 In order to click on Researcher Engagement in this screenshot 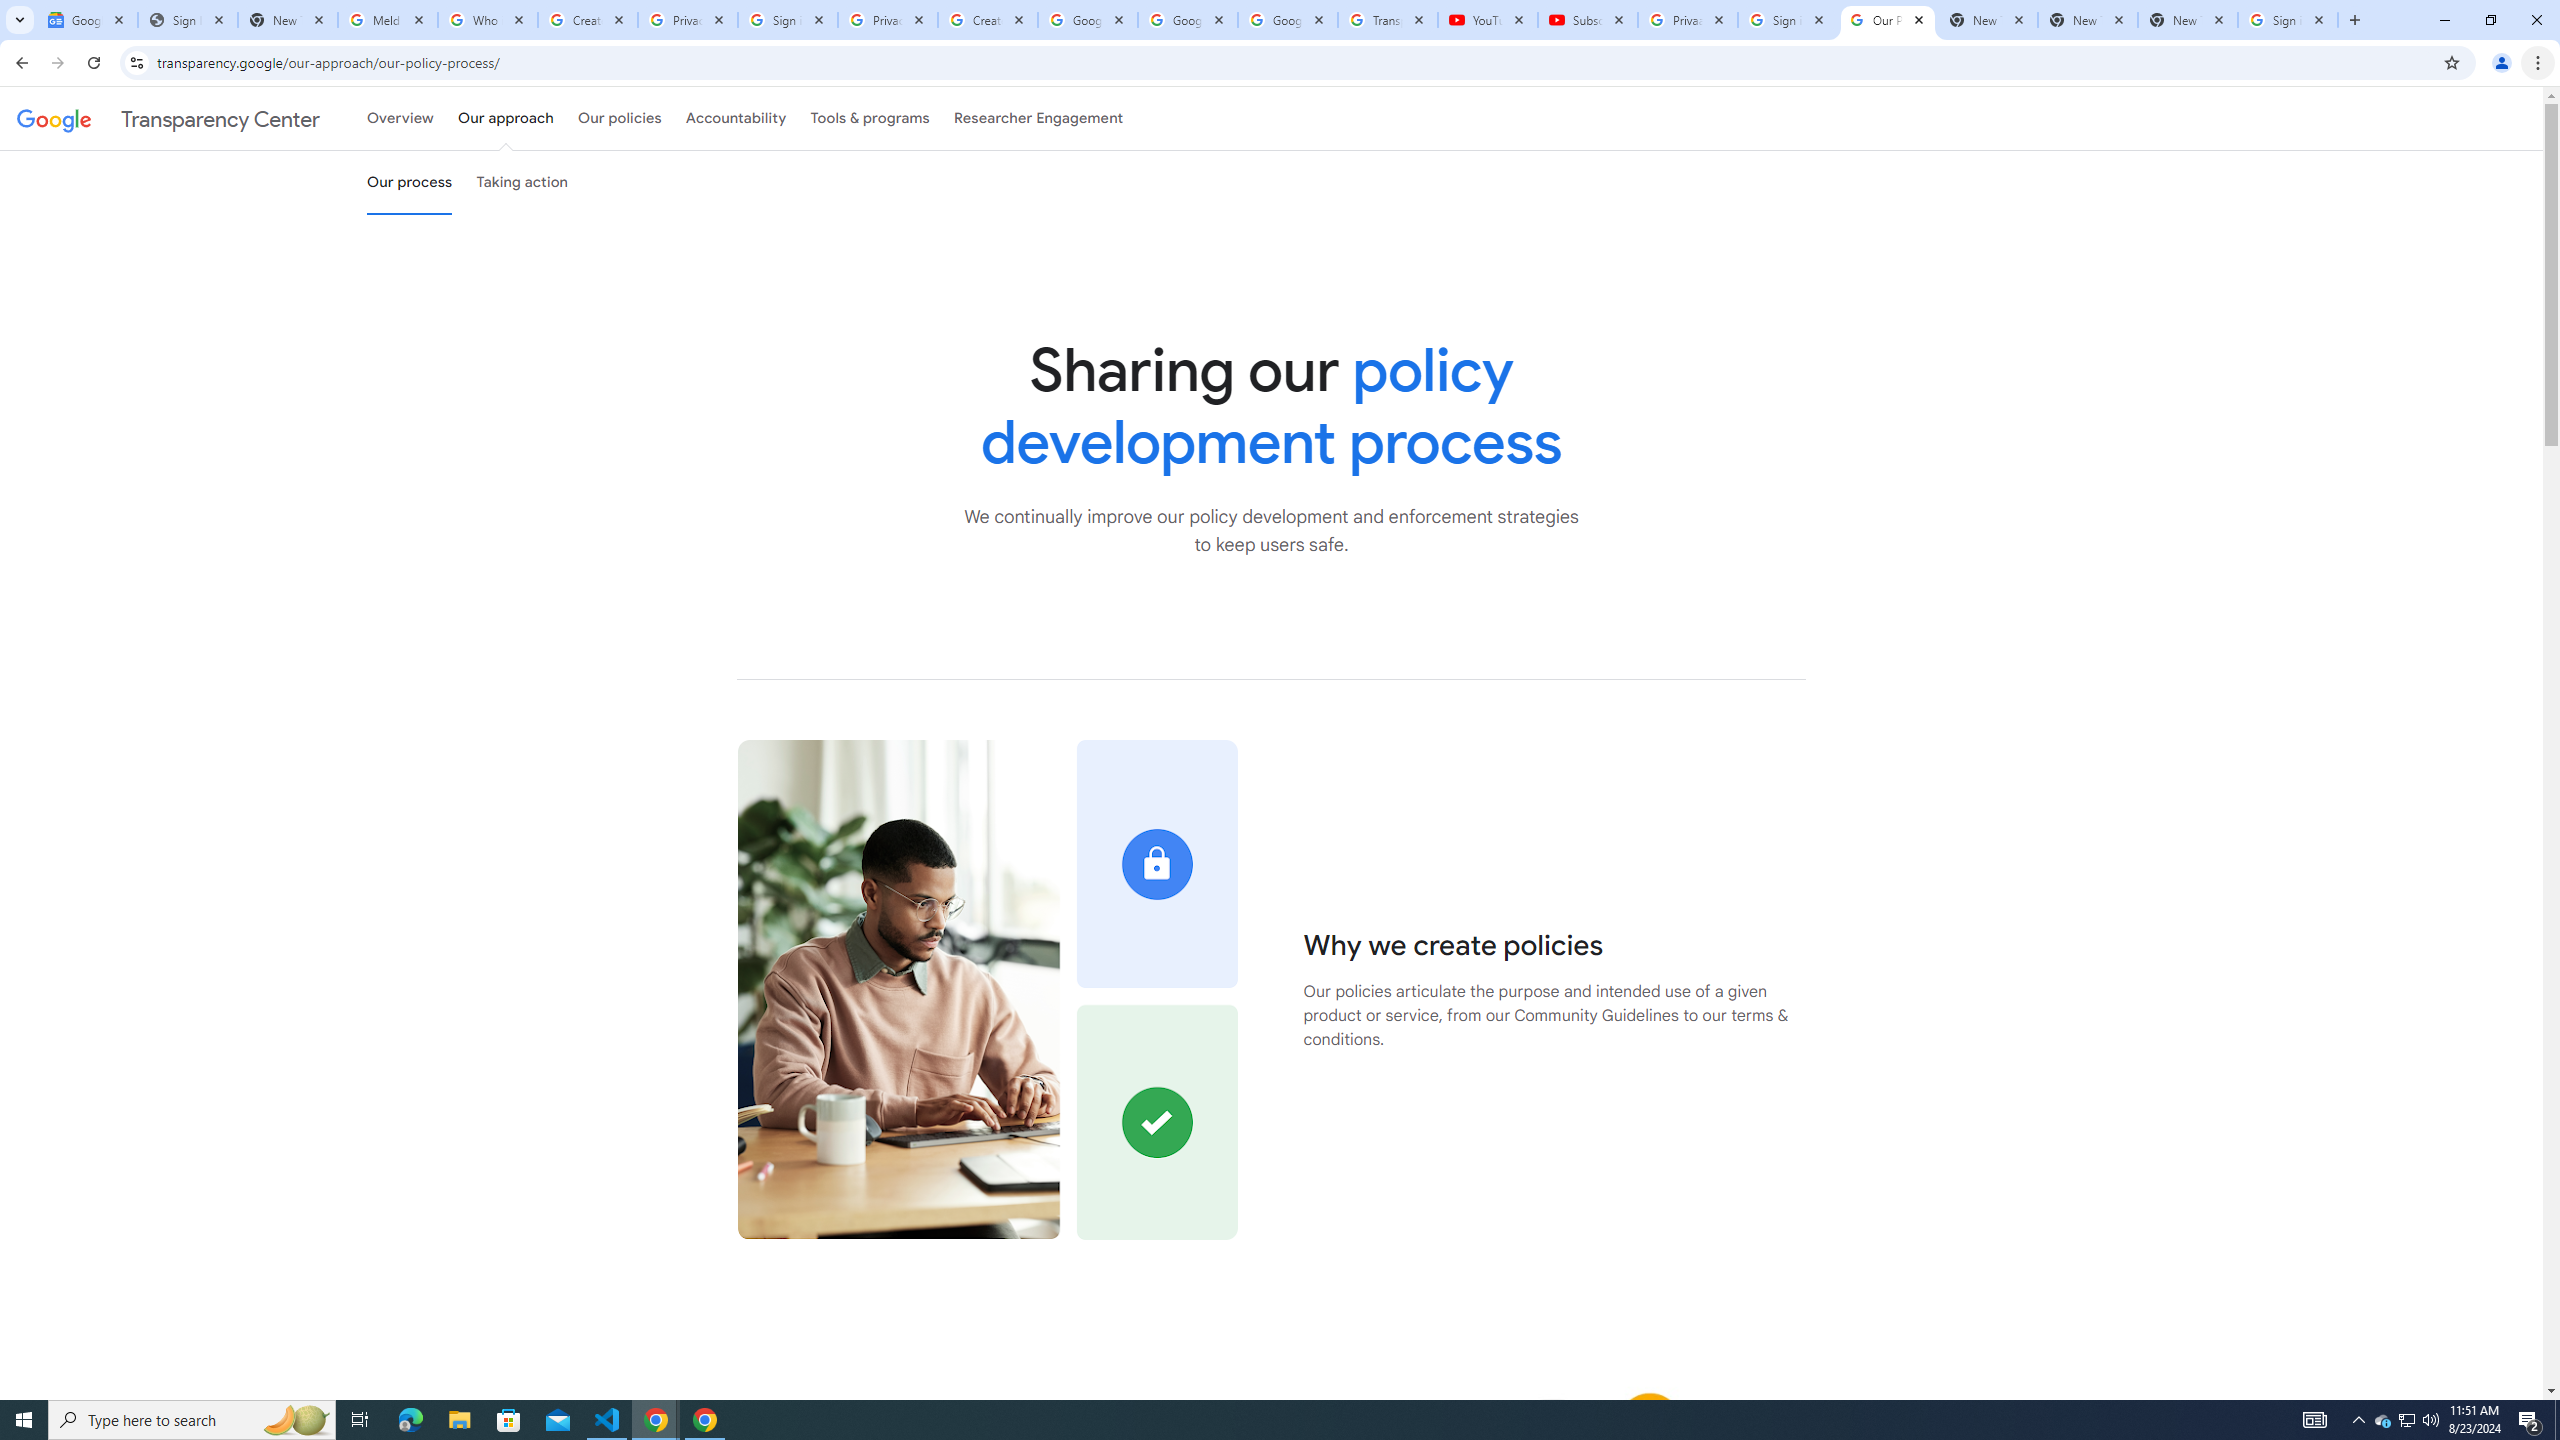, I will do `click(1039, 118)`.